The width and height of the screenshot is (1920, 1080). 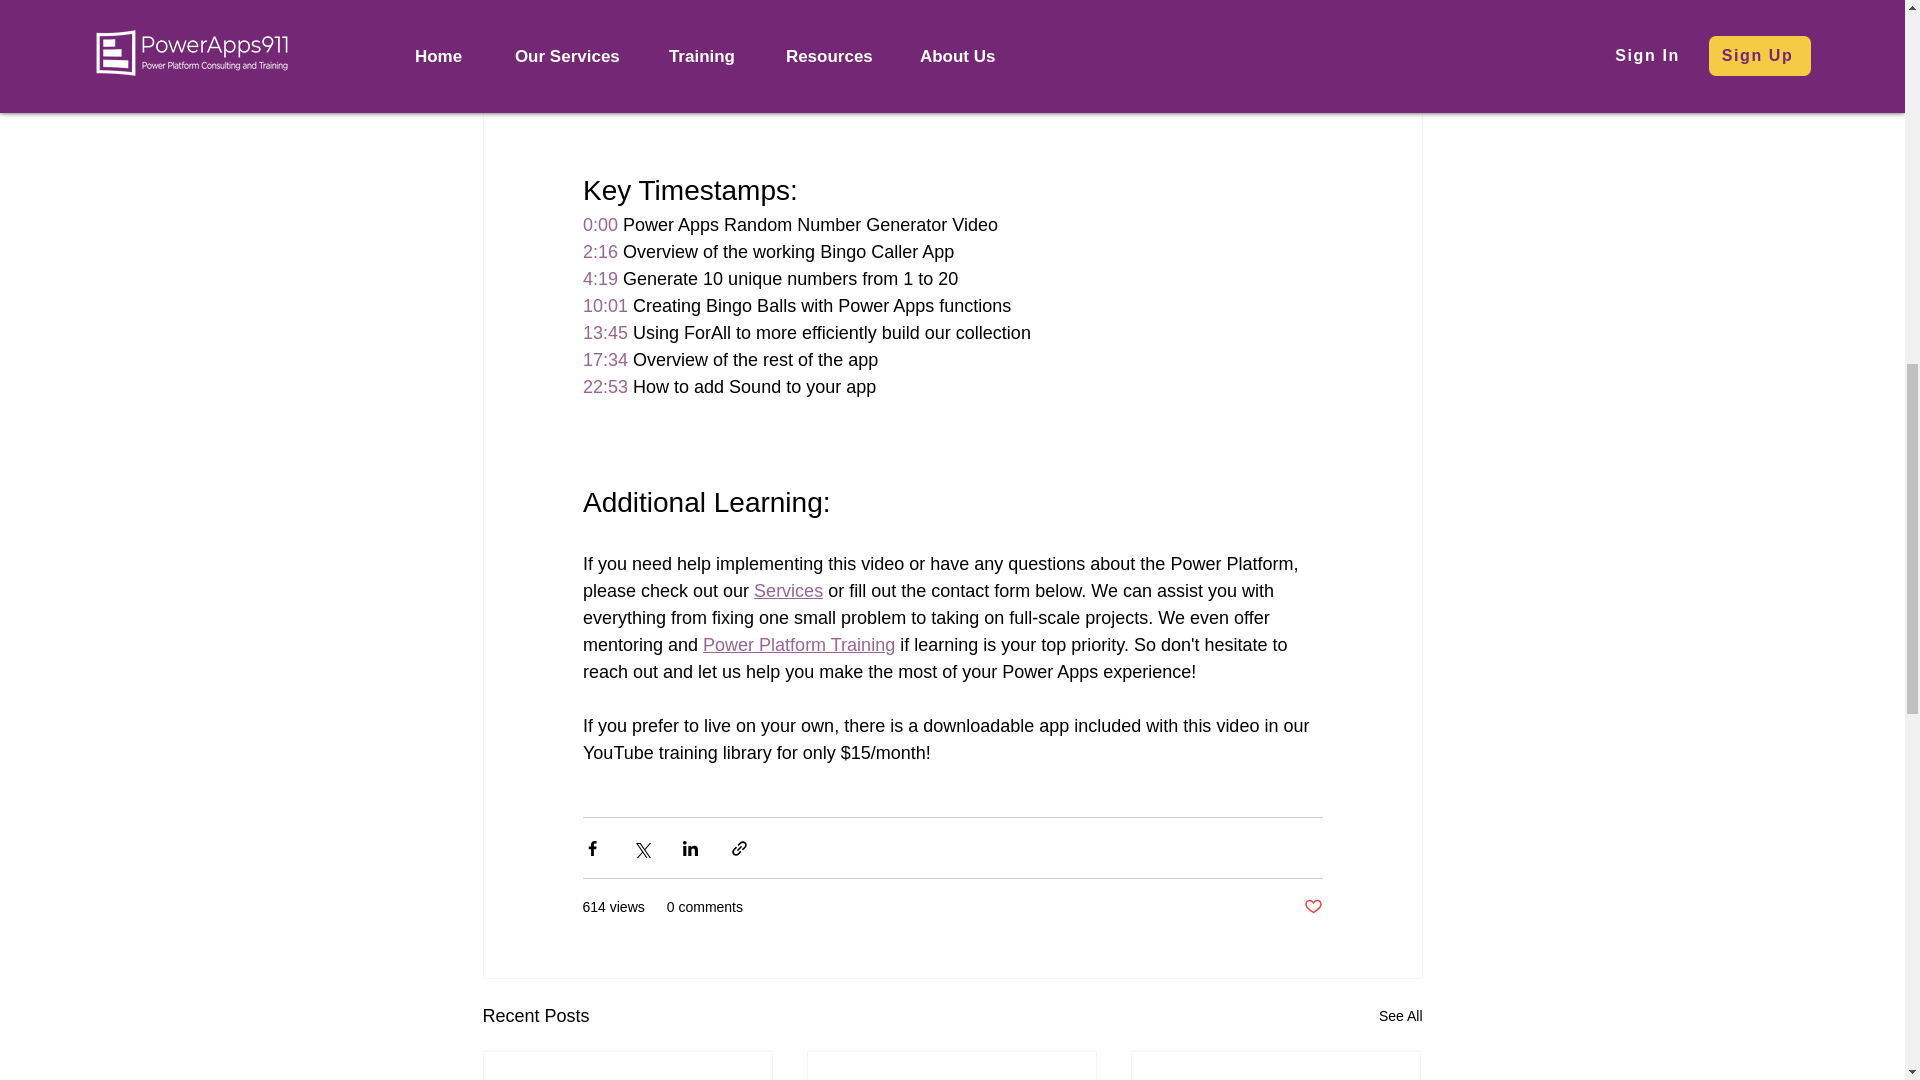 What do you see at coordinates (604, 306) in the screenshot?
I see `10:01` at bounding box center [604, 306].